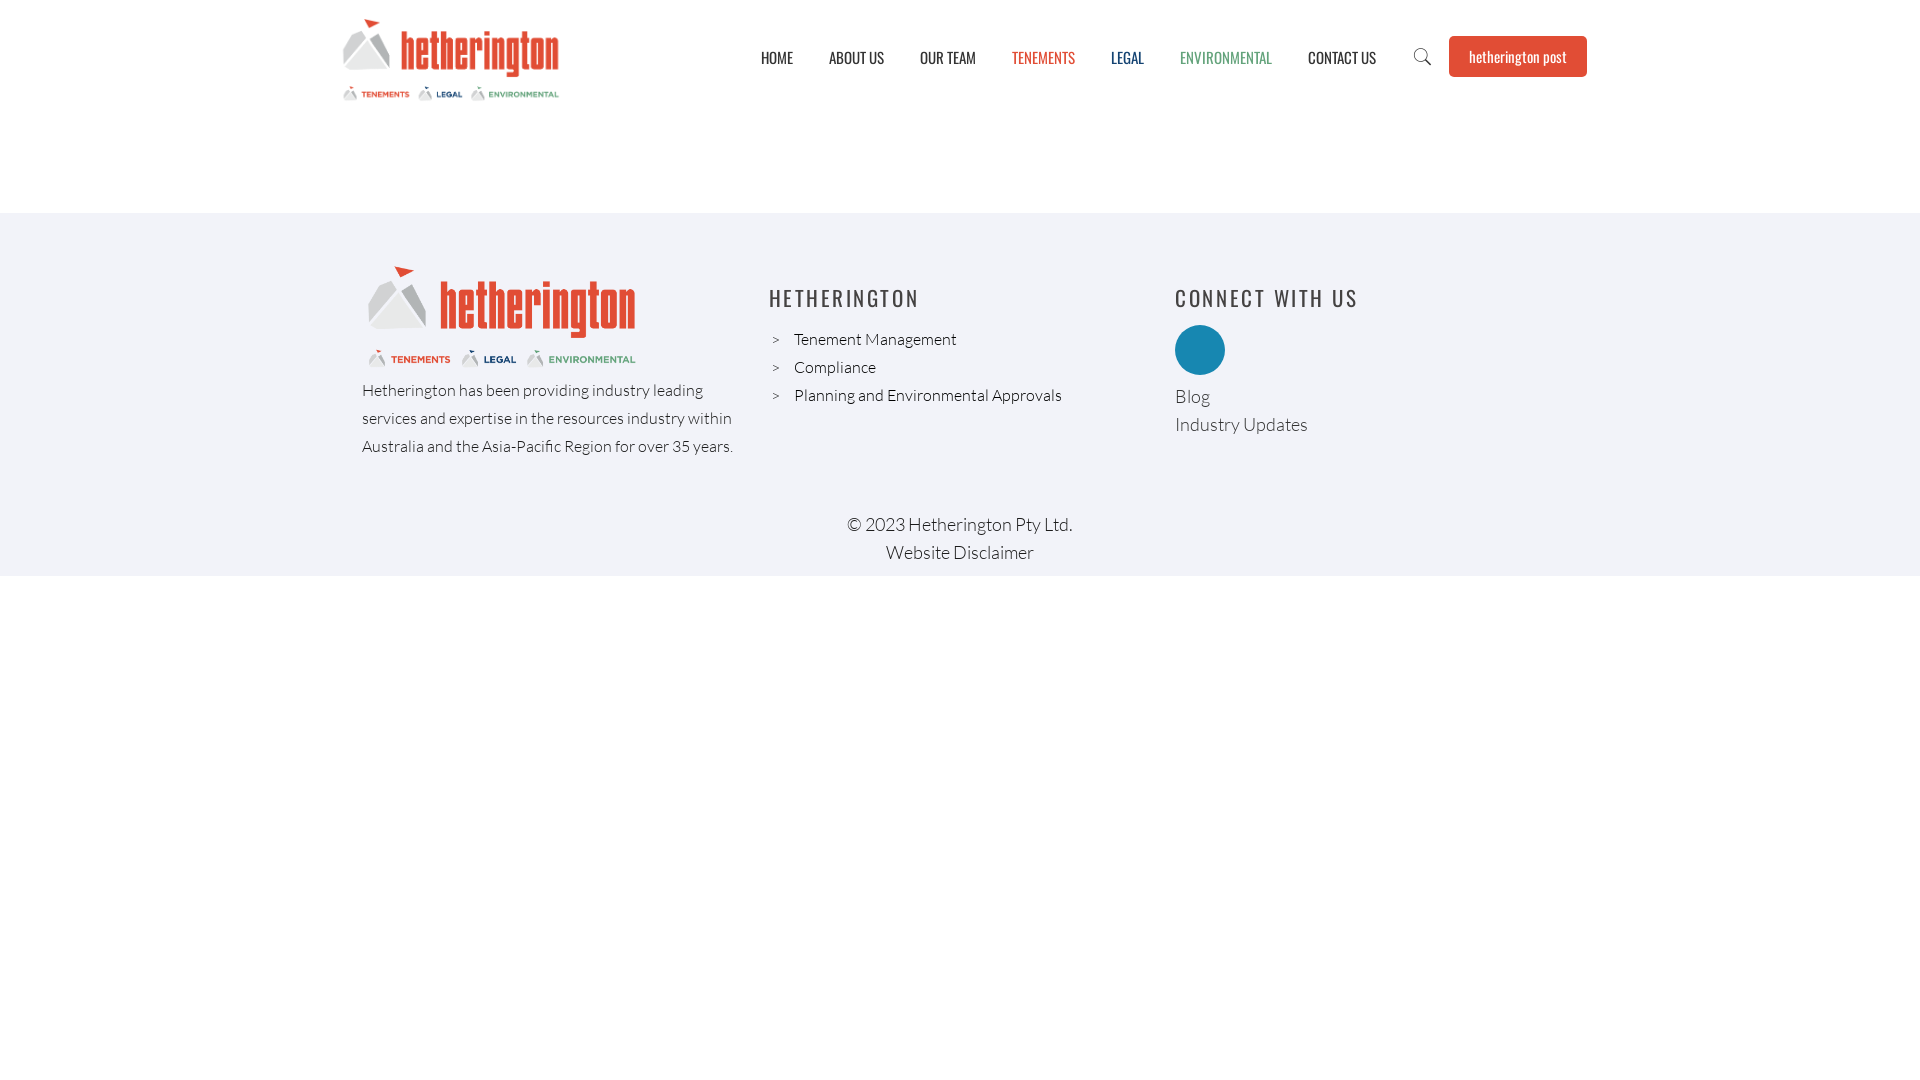 This screenshot has height=1080, width=1920. I want to click on Website Disclaimer, so click(960, 552).